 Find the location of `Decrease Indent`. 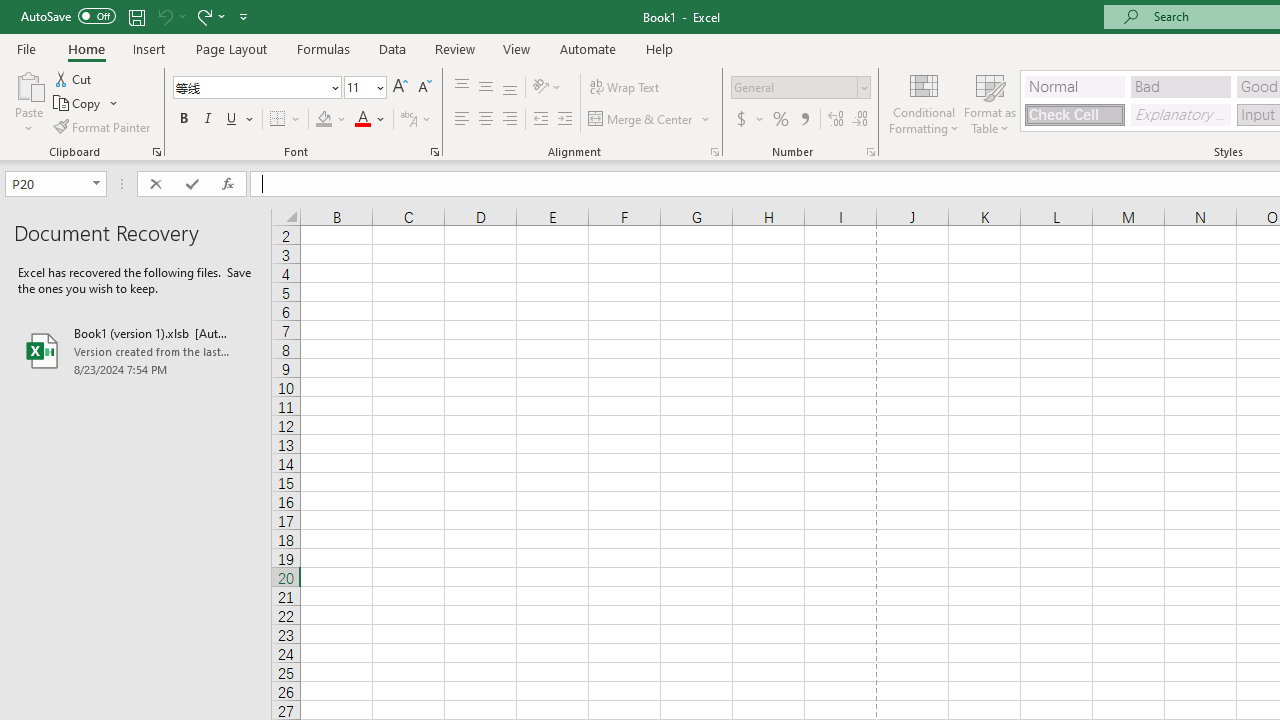

Decrease Indent is located at coordinates (540, 120).